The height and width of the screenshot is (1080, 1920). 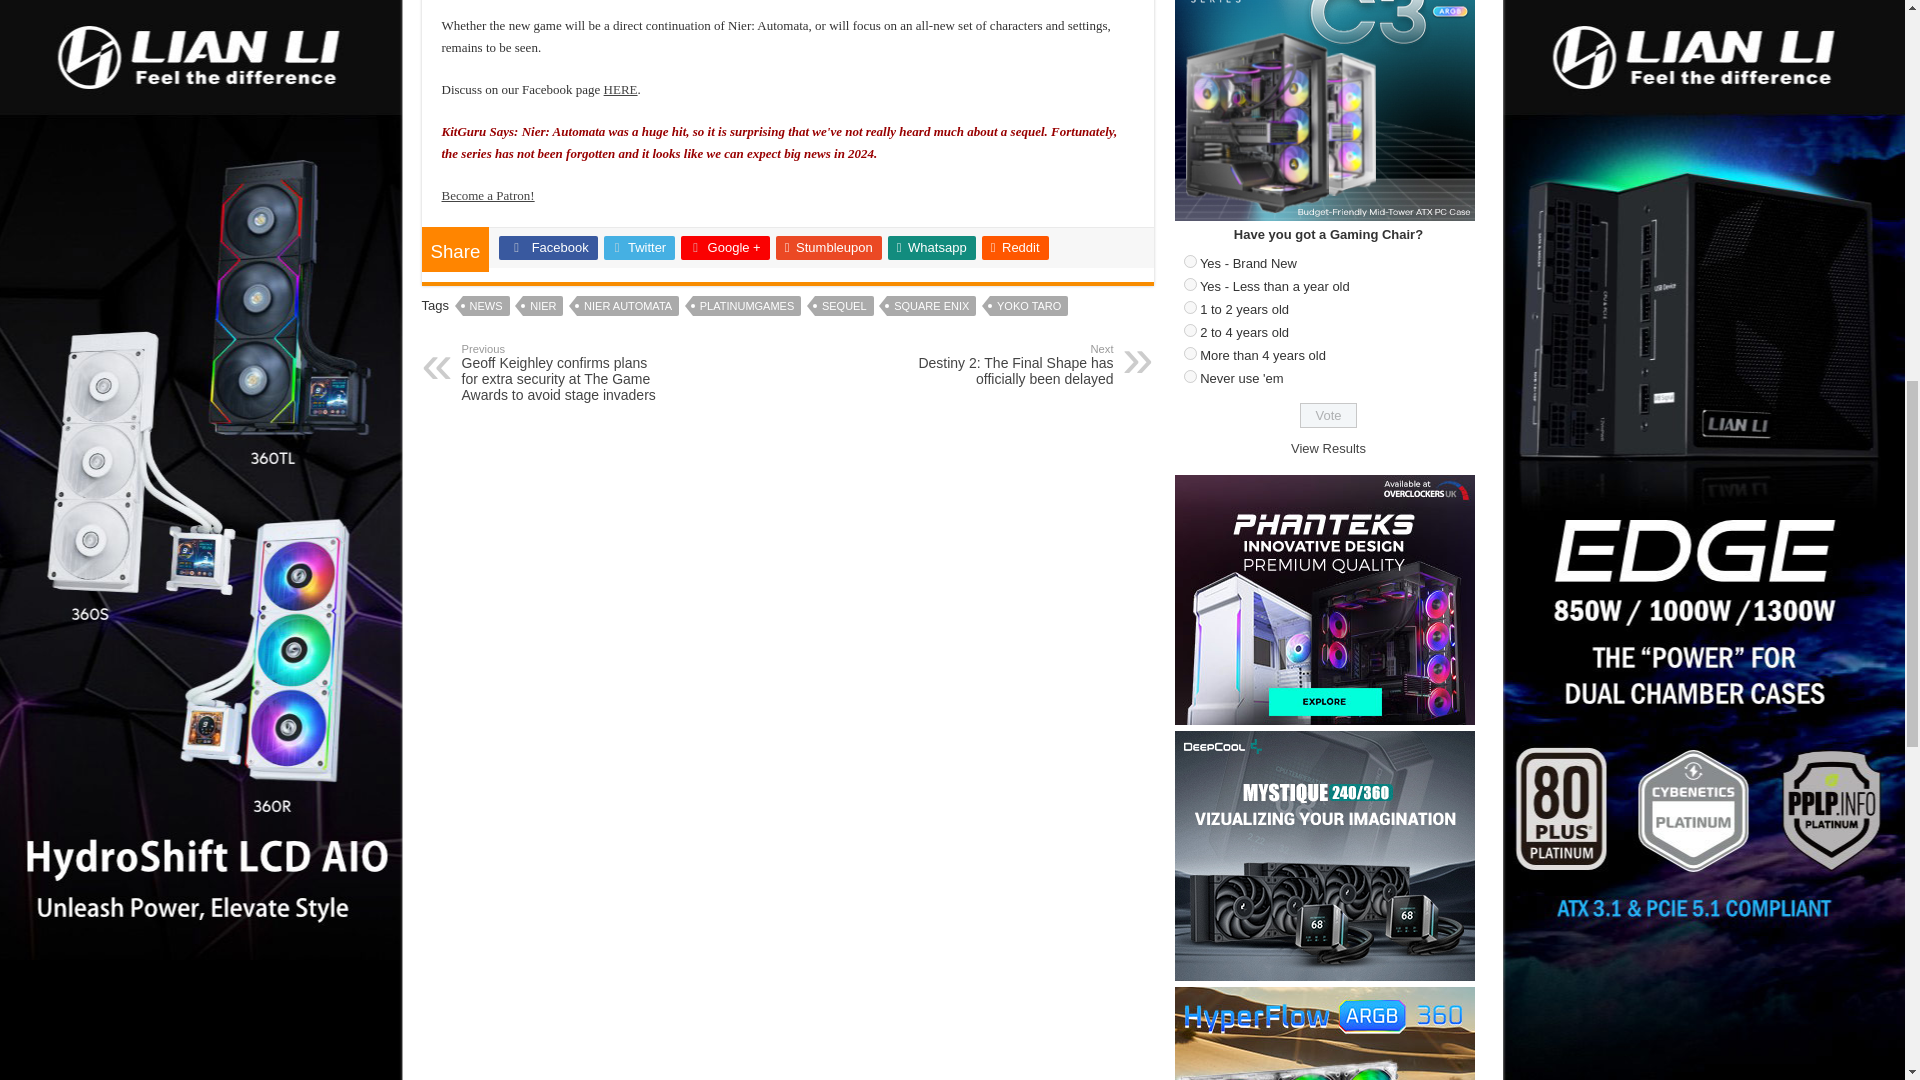 What do you see at coordinates (1190, 308) in the screenshot?
I see `1375` at bounding box center [1190, 308].